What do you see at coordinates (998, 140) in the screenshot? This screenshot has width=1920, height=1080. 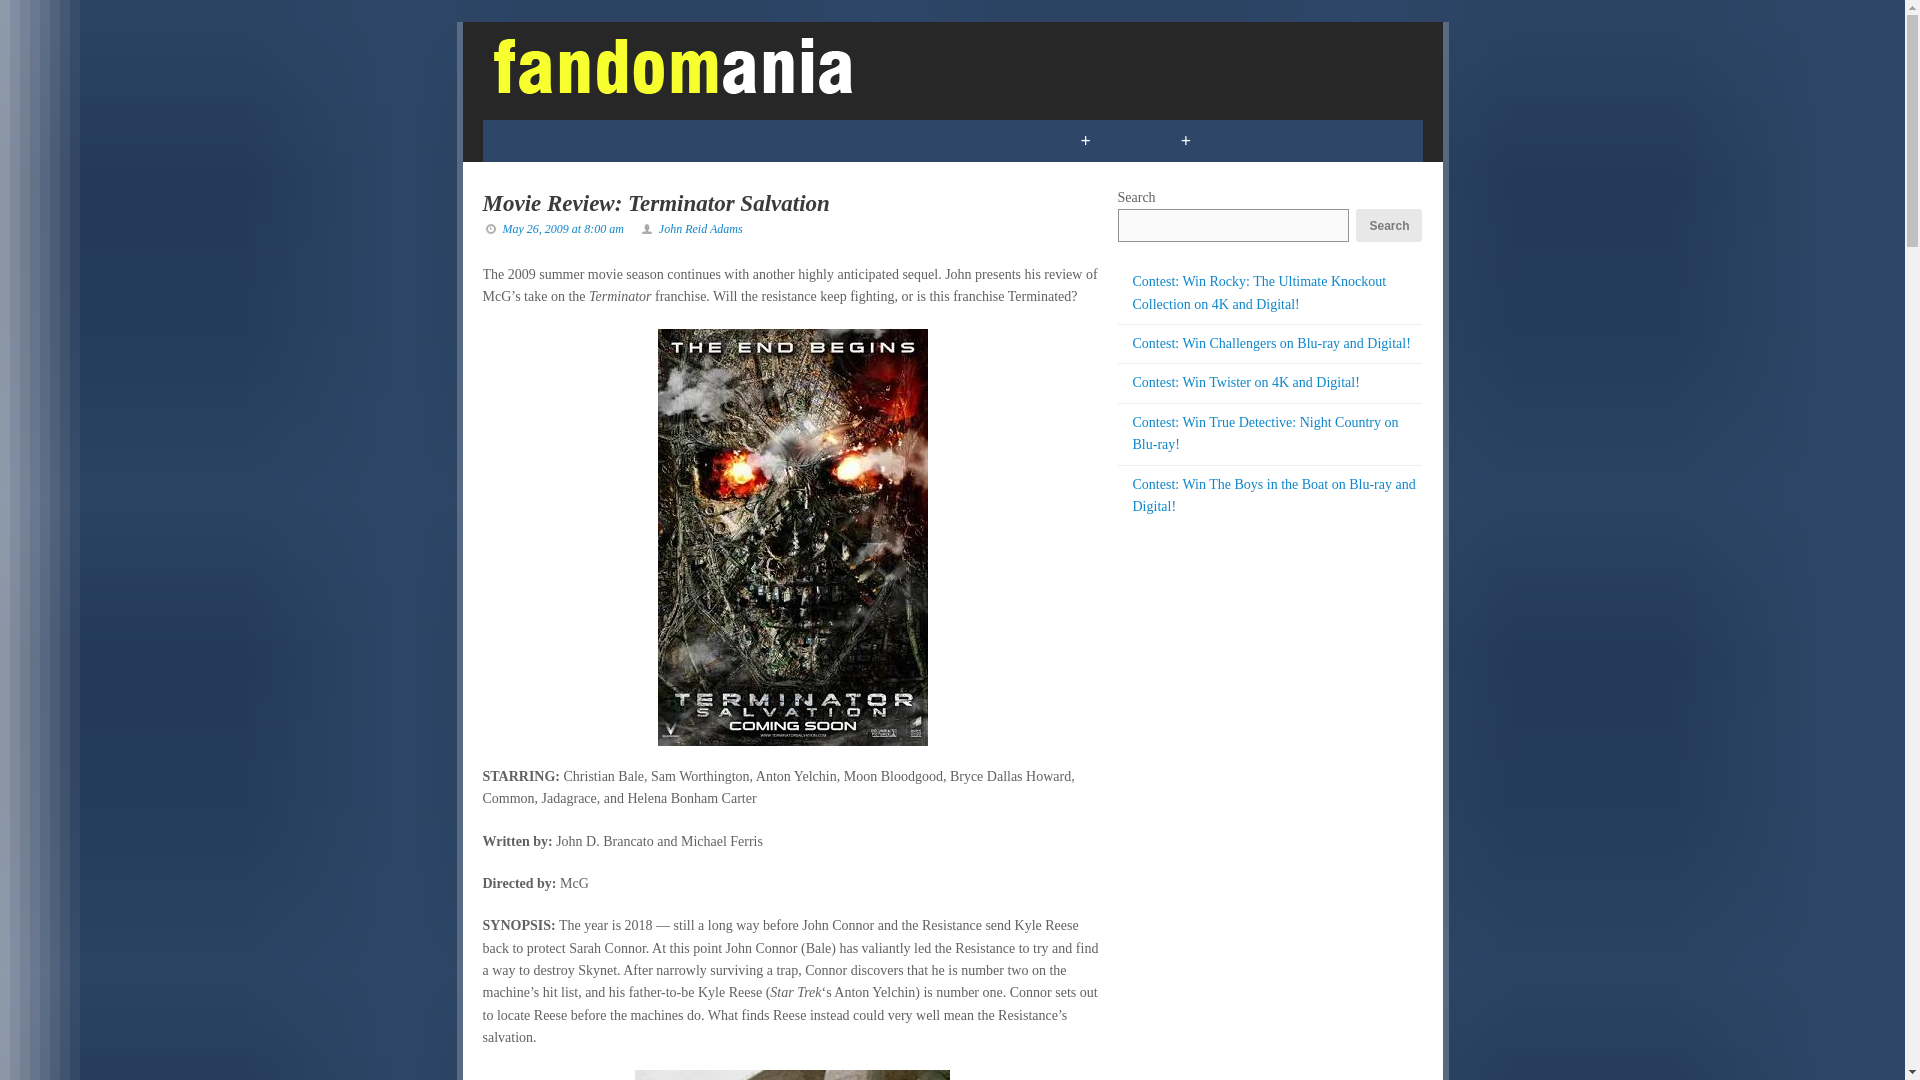 I see `Contests` at bounding box center [998, 140].